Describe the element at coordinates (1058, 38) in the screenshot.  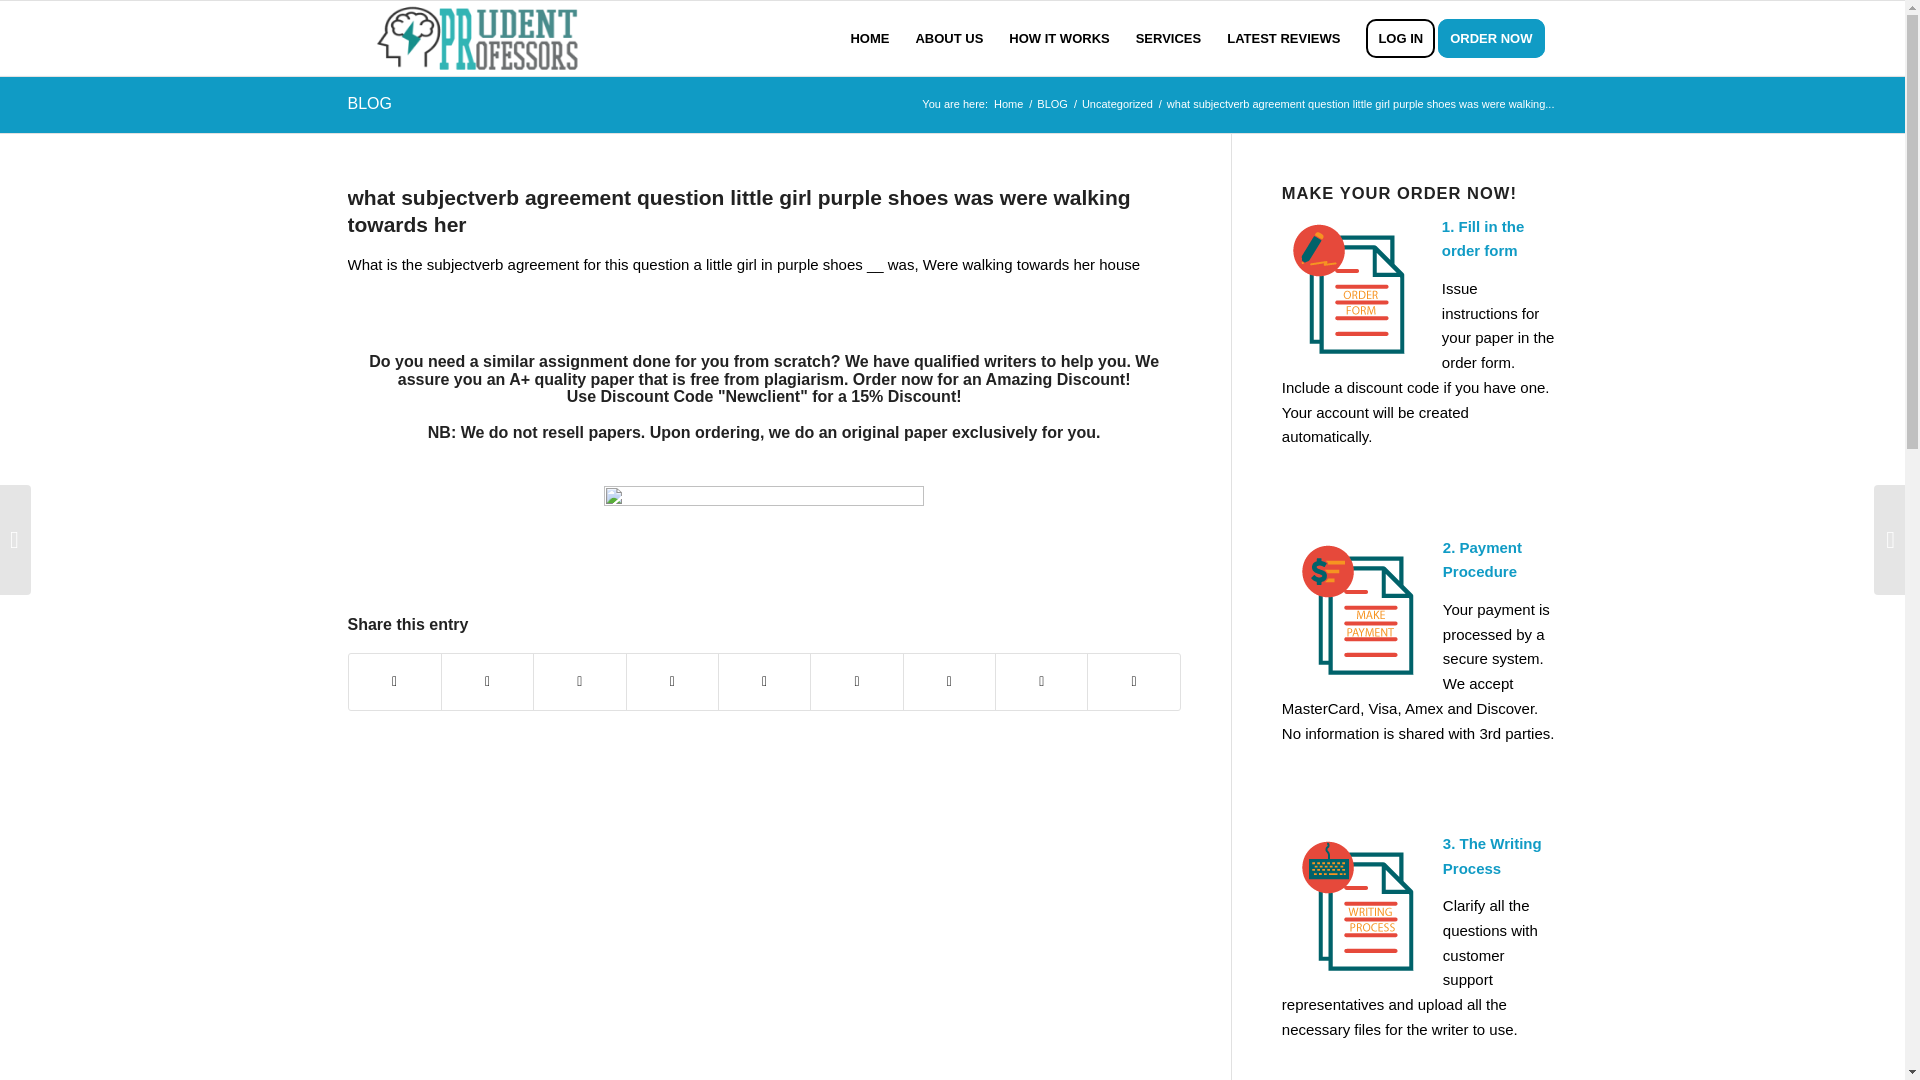
I see `HOW IT WORKS` at that location.